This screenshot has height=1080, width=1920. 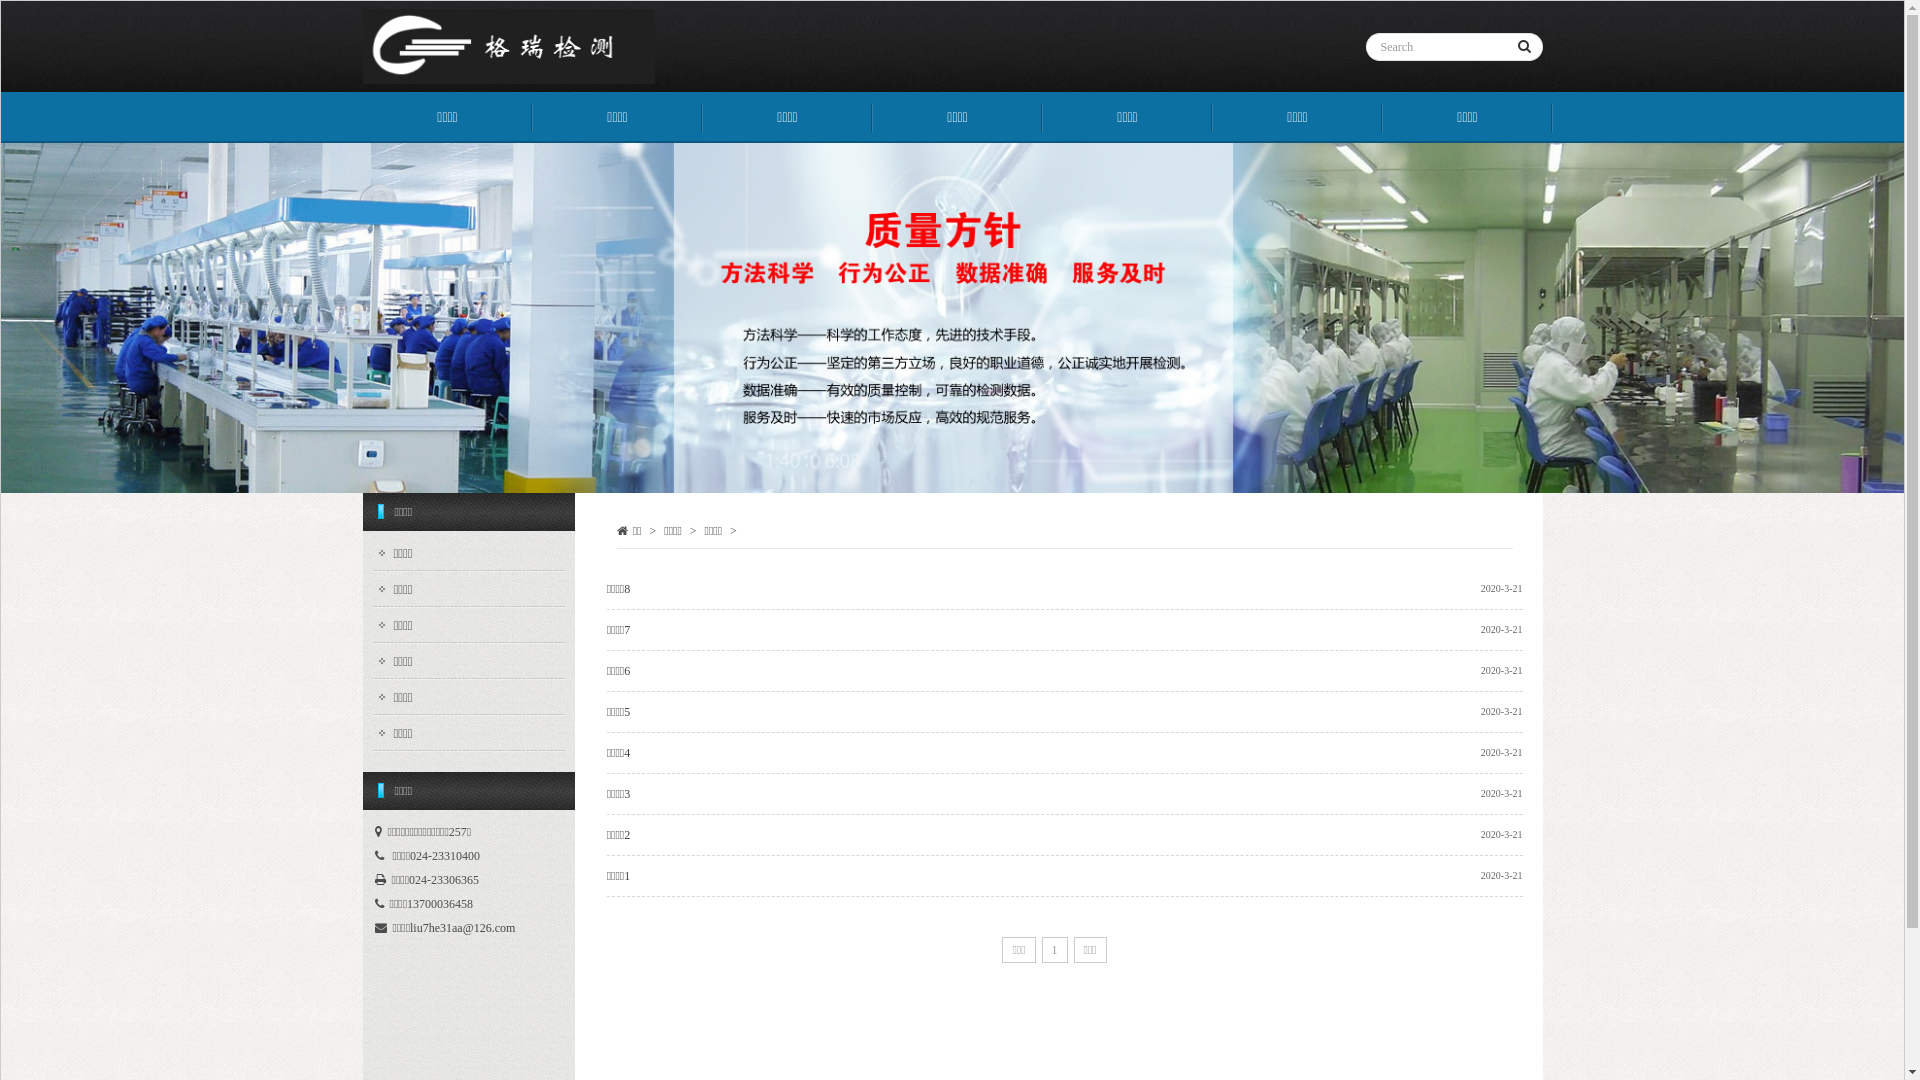 I want to click on 1, so click(x=1055, y=950).